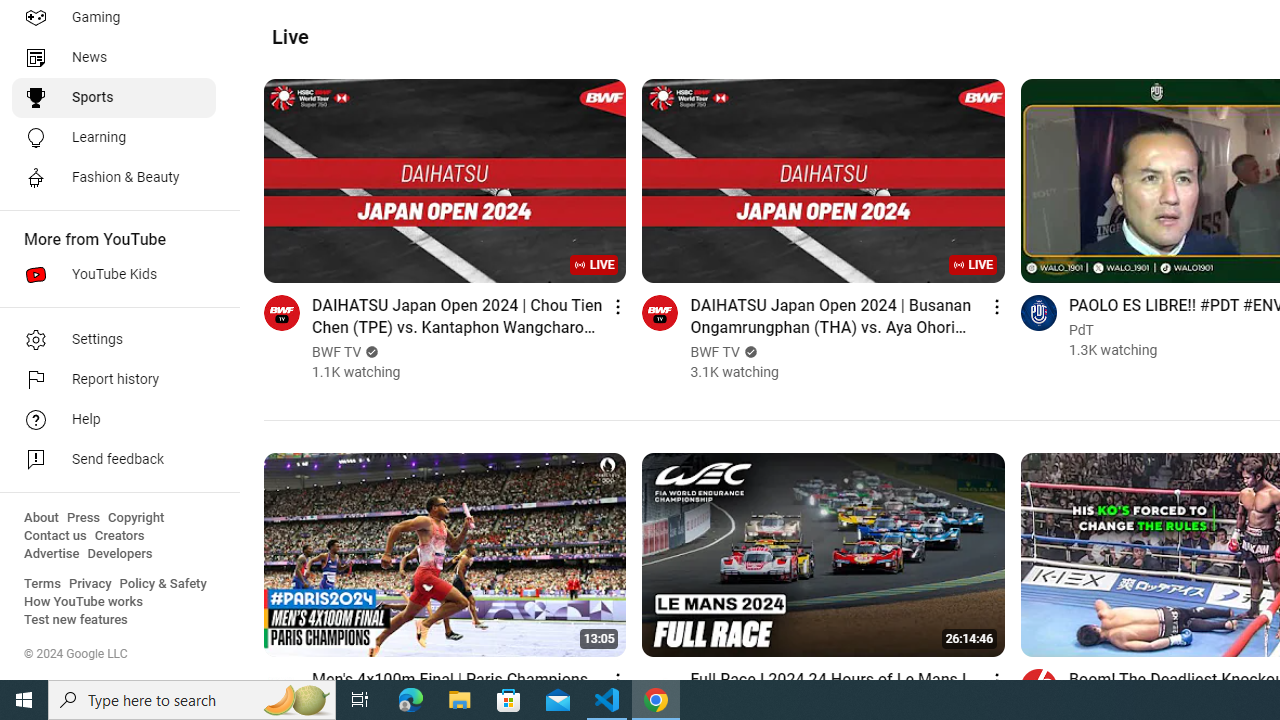 This screenshot has width=1280, height=720. I want to click on Live, so click(290, 37).